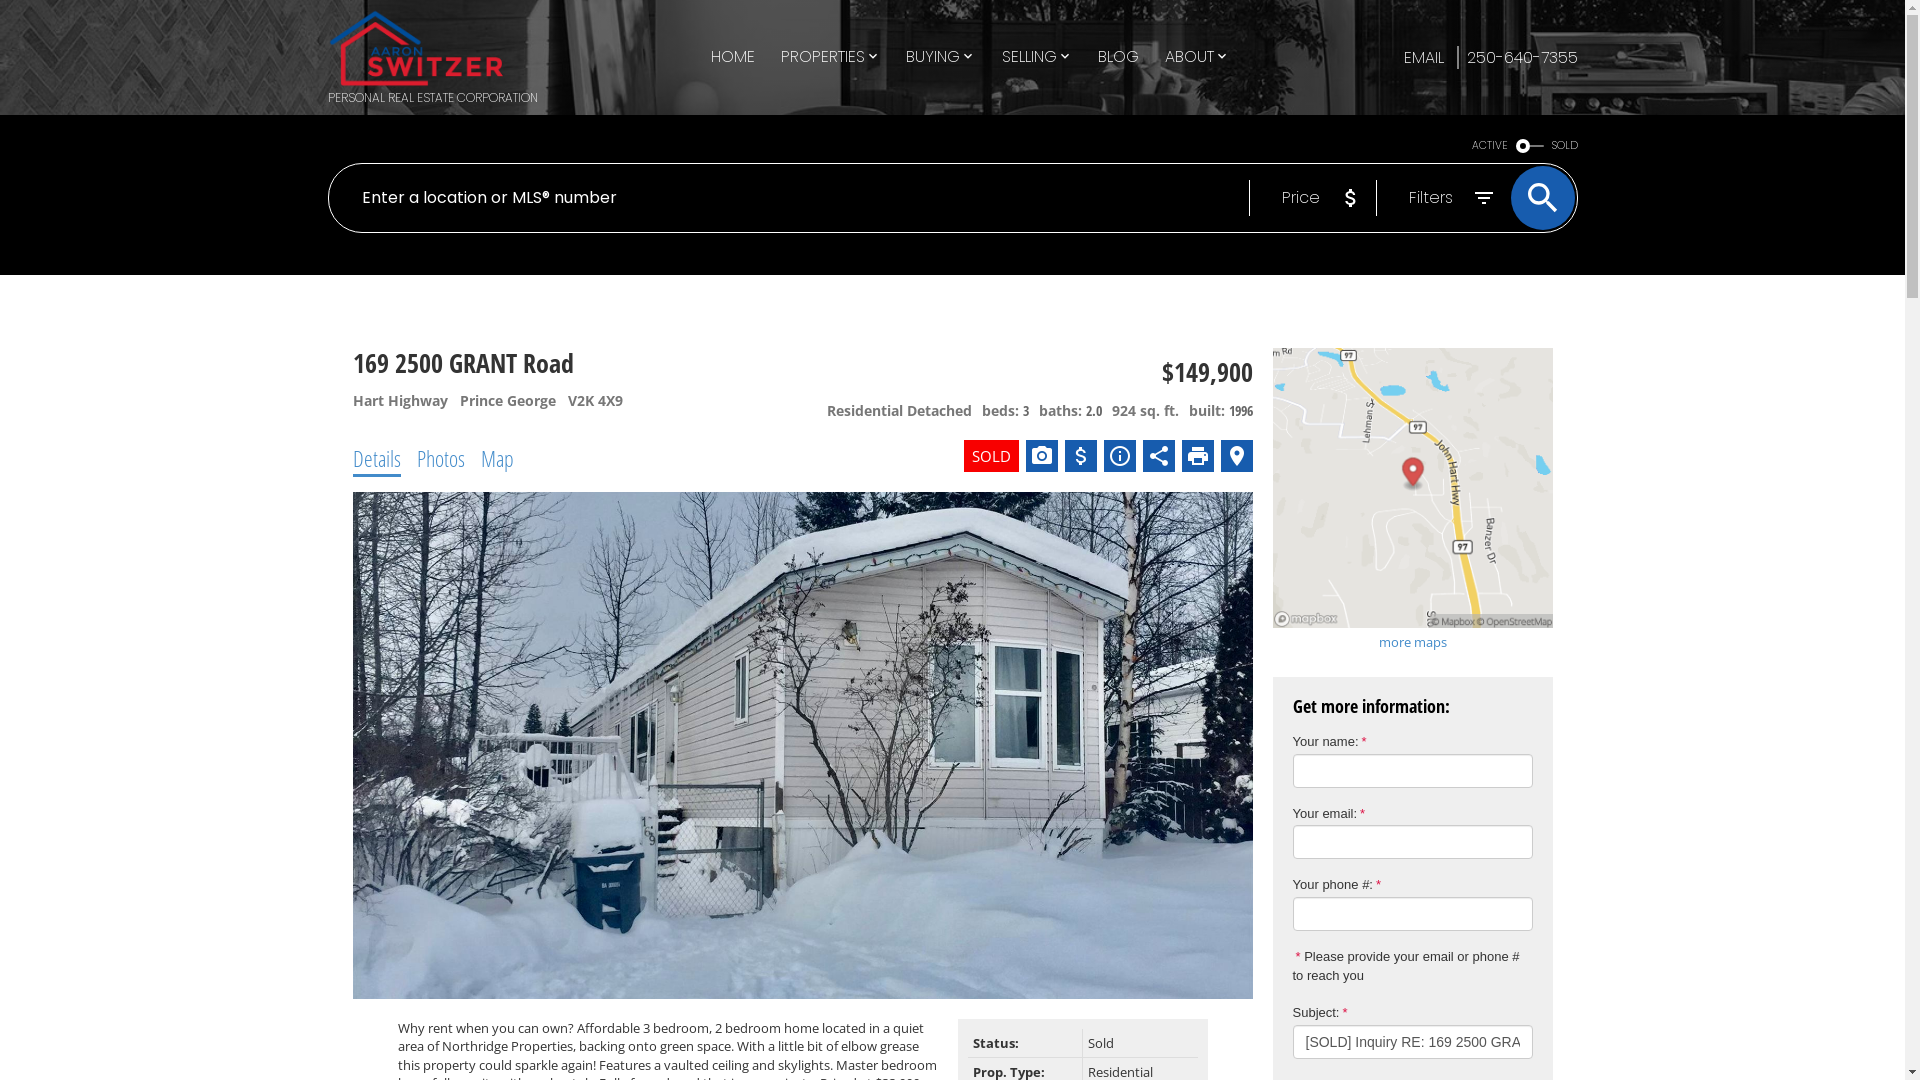  I want to click on HOME, so click(733, 58).